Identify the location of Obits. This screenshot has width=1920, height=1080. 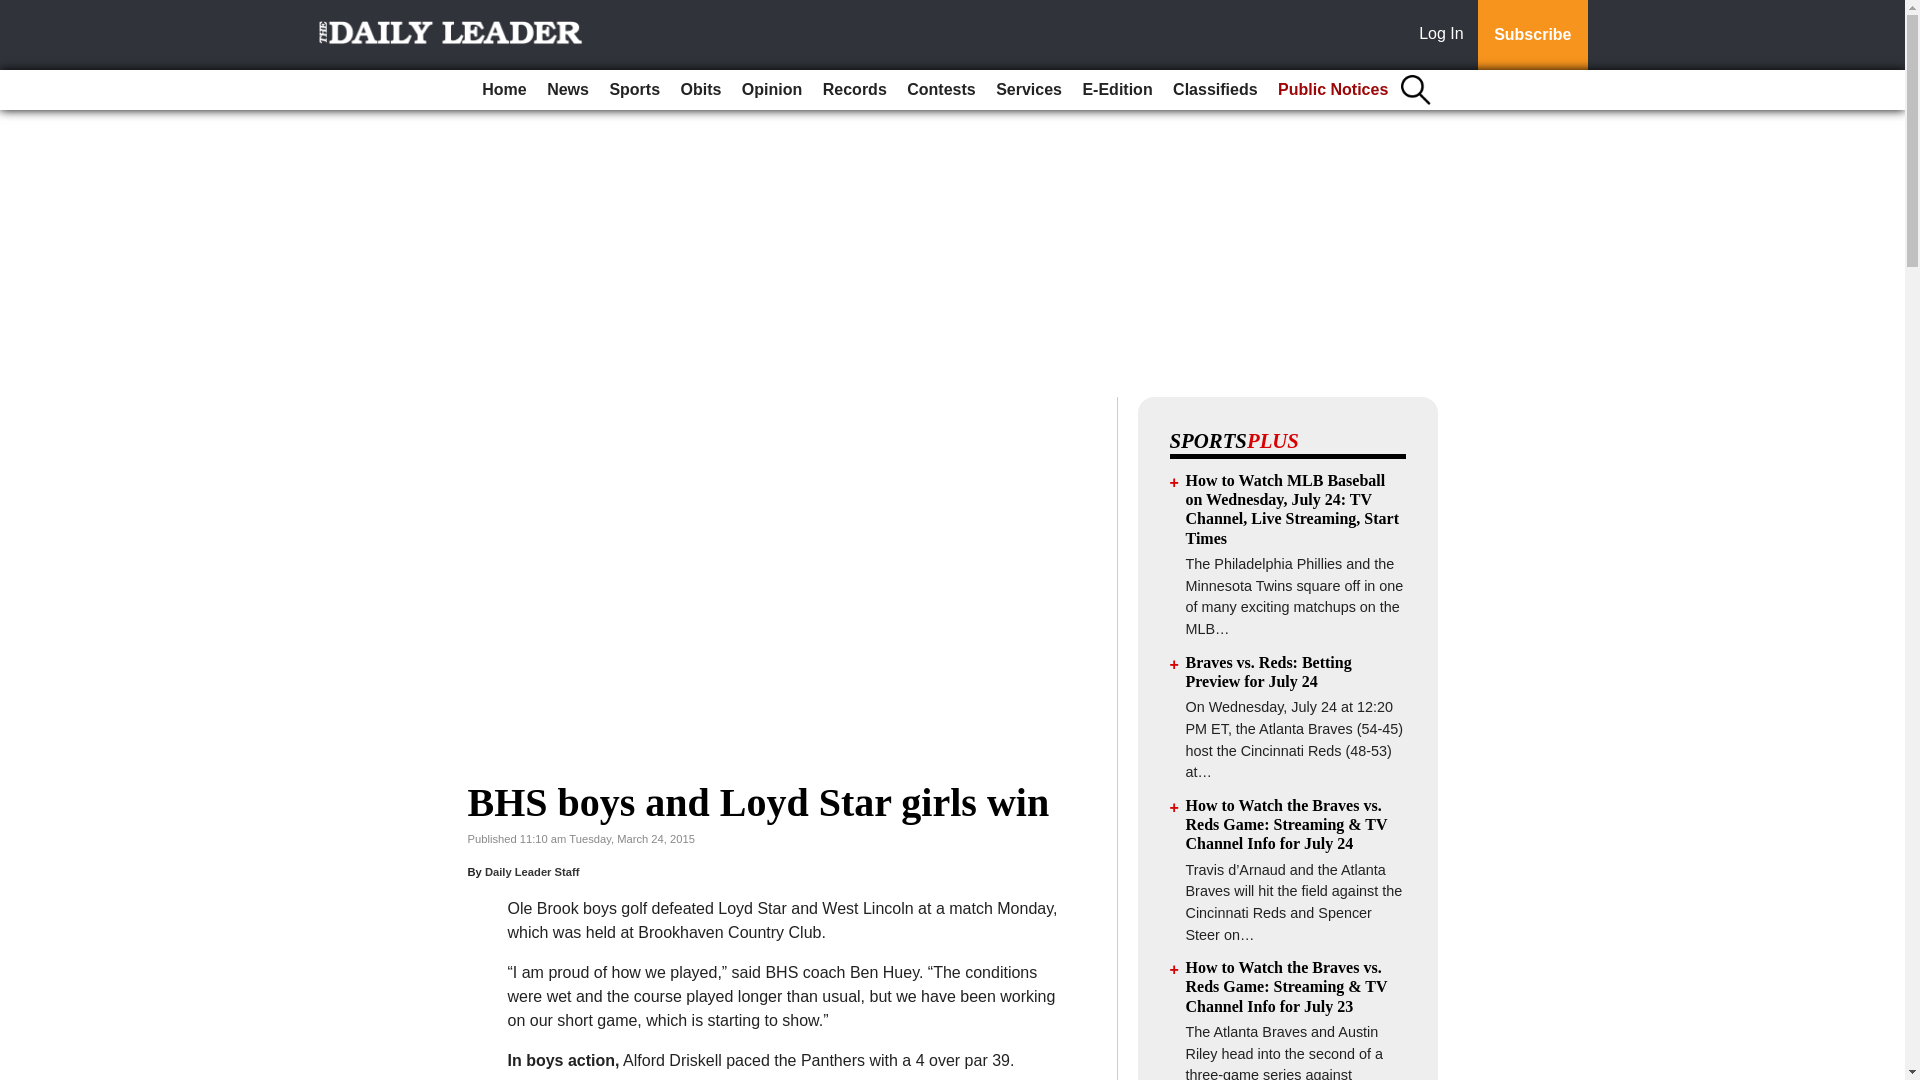
(701, 90).